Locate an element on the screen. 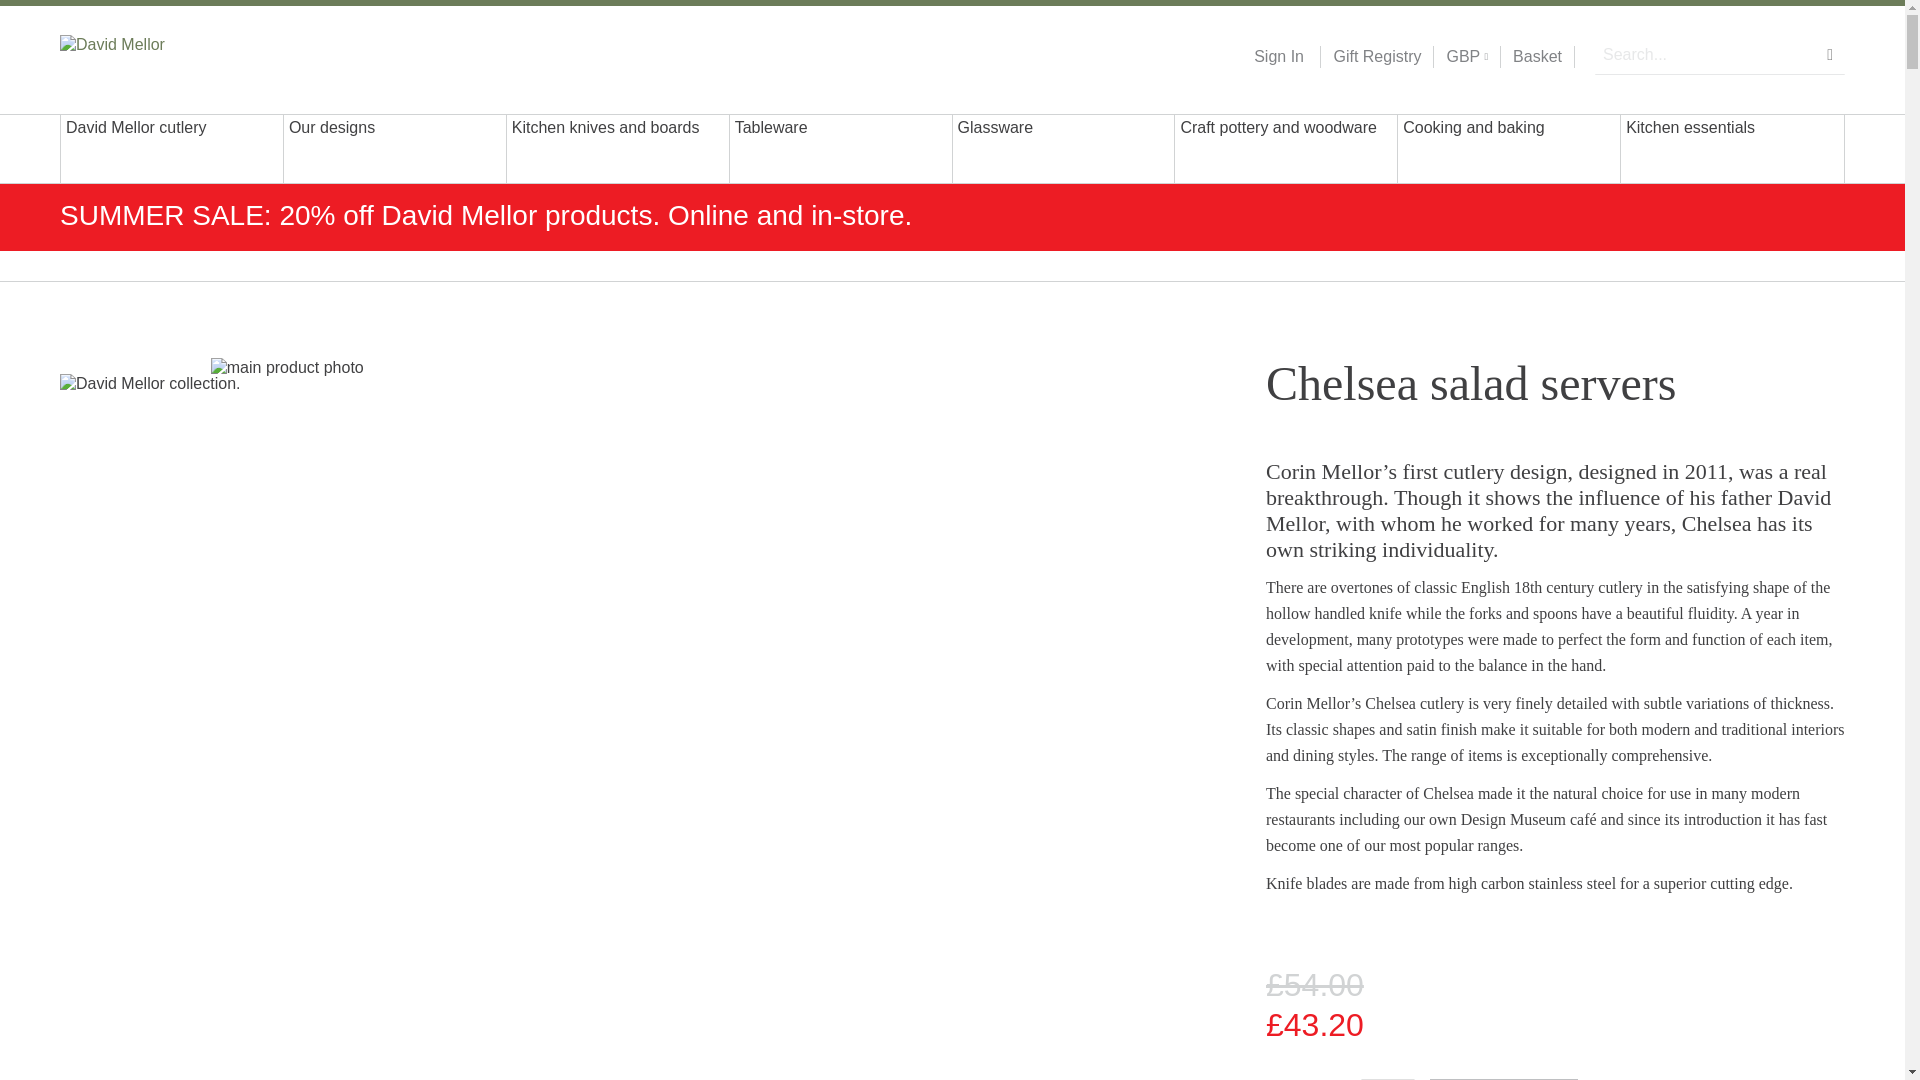  Search is located at coordinates (1830, 54).